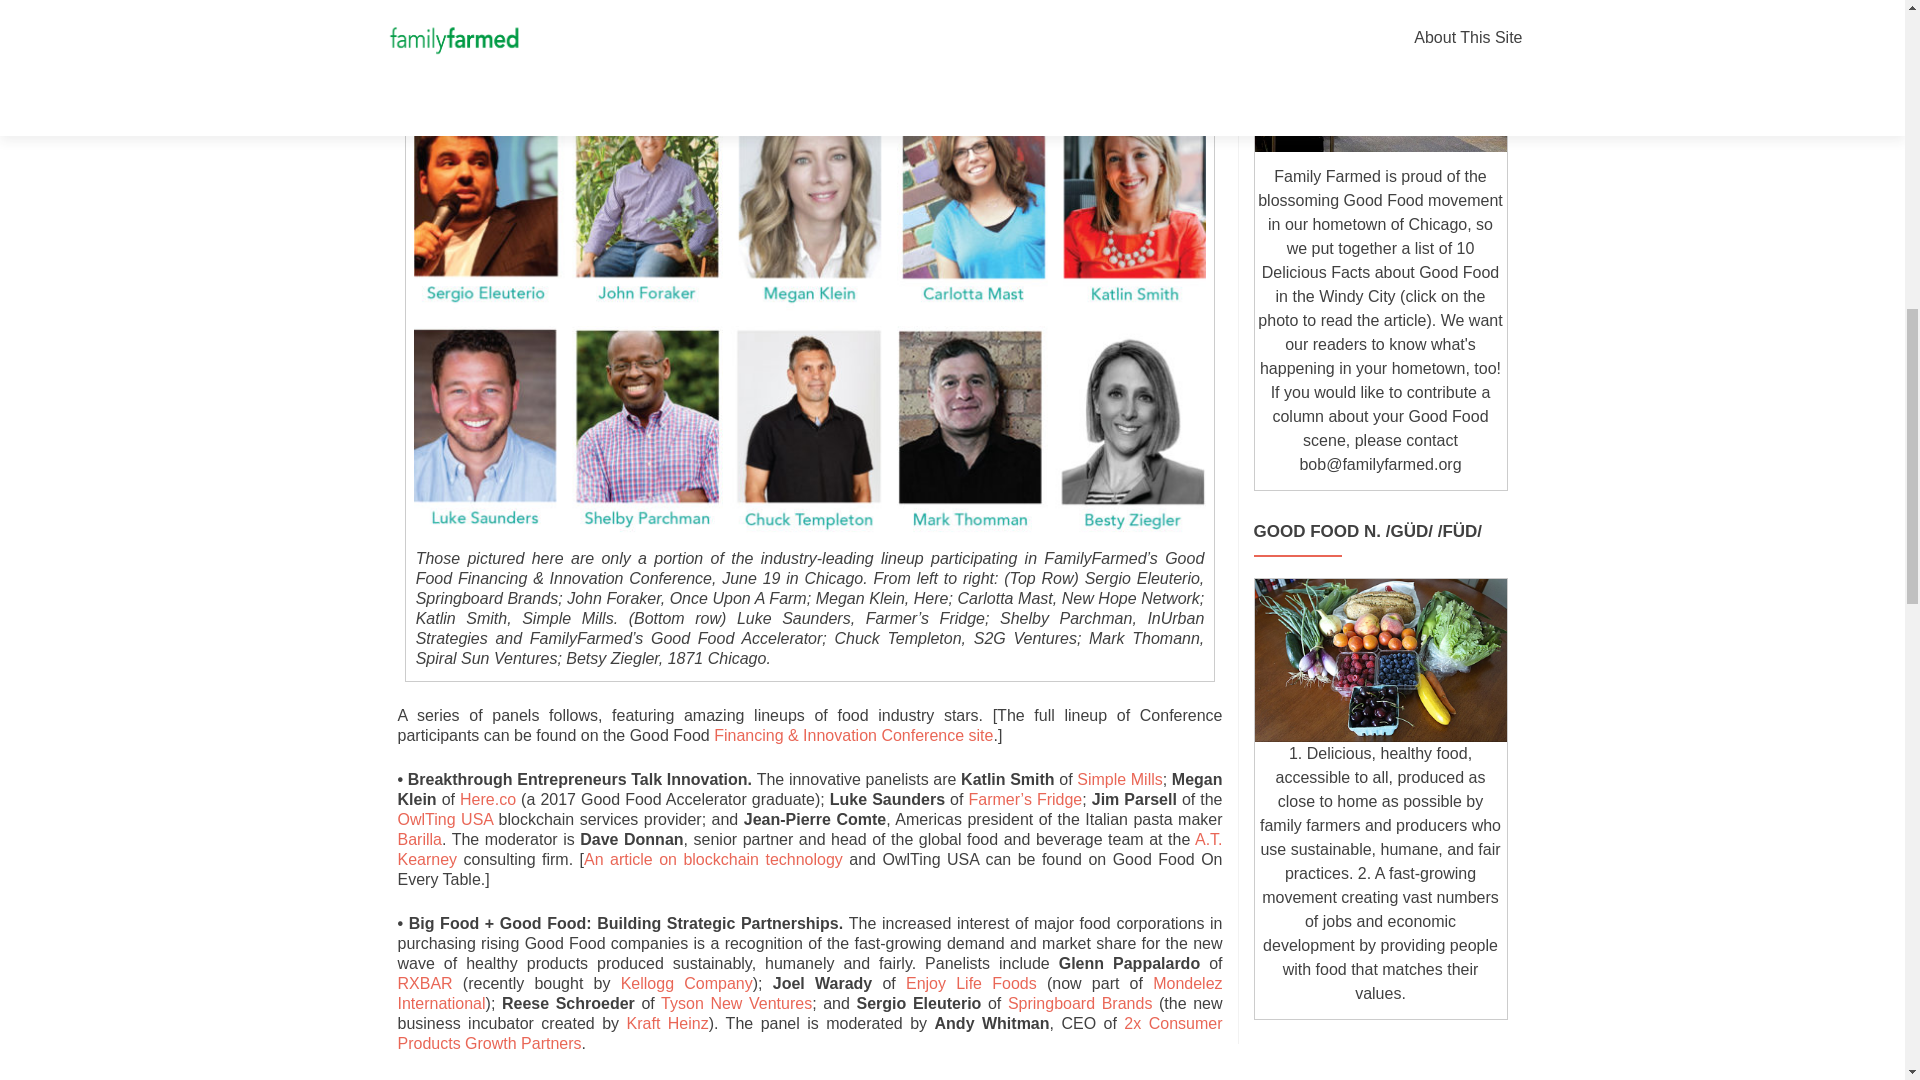  What do you see at coordinates (425, 984) in the screenshot?
I see `RXBAR` at bounding box center [425, 984].